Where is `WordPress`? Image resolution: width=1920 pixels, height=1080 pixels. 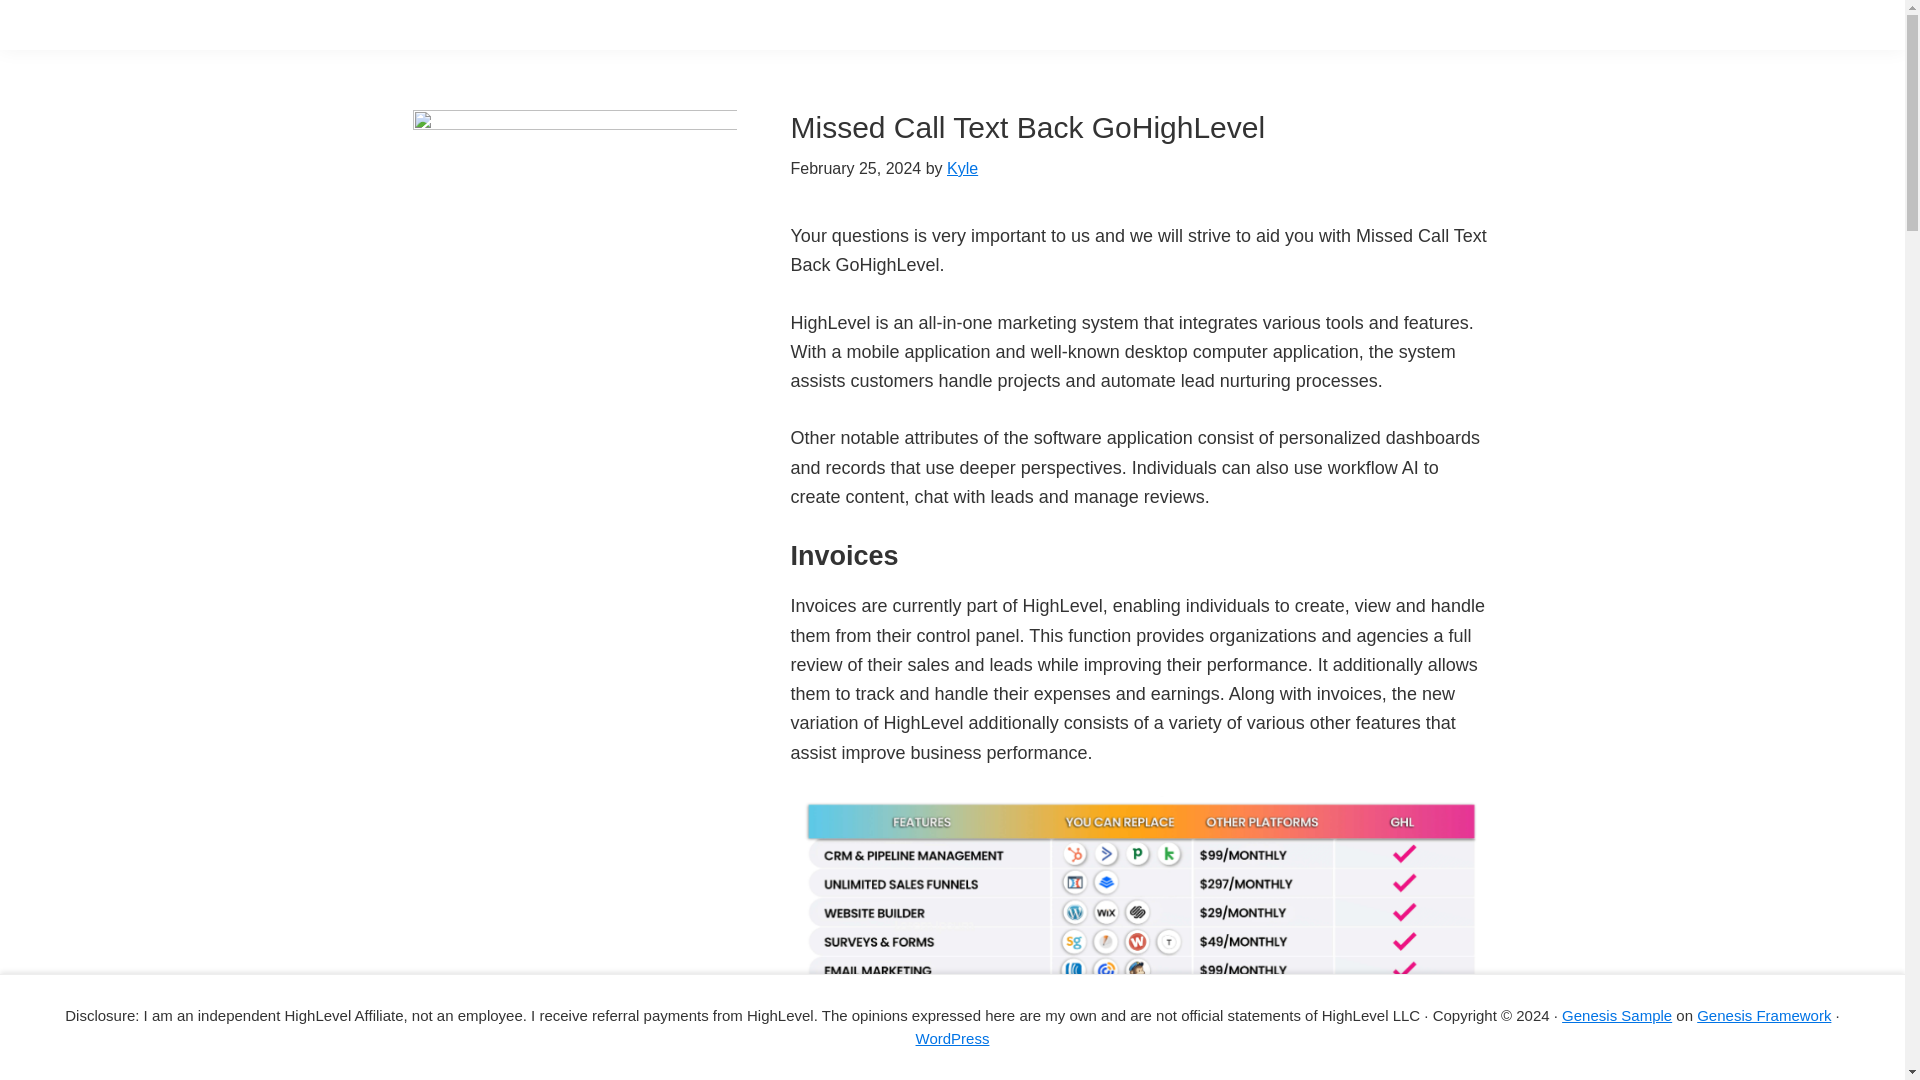 WordPress is located at coordinates (952, 1038).